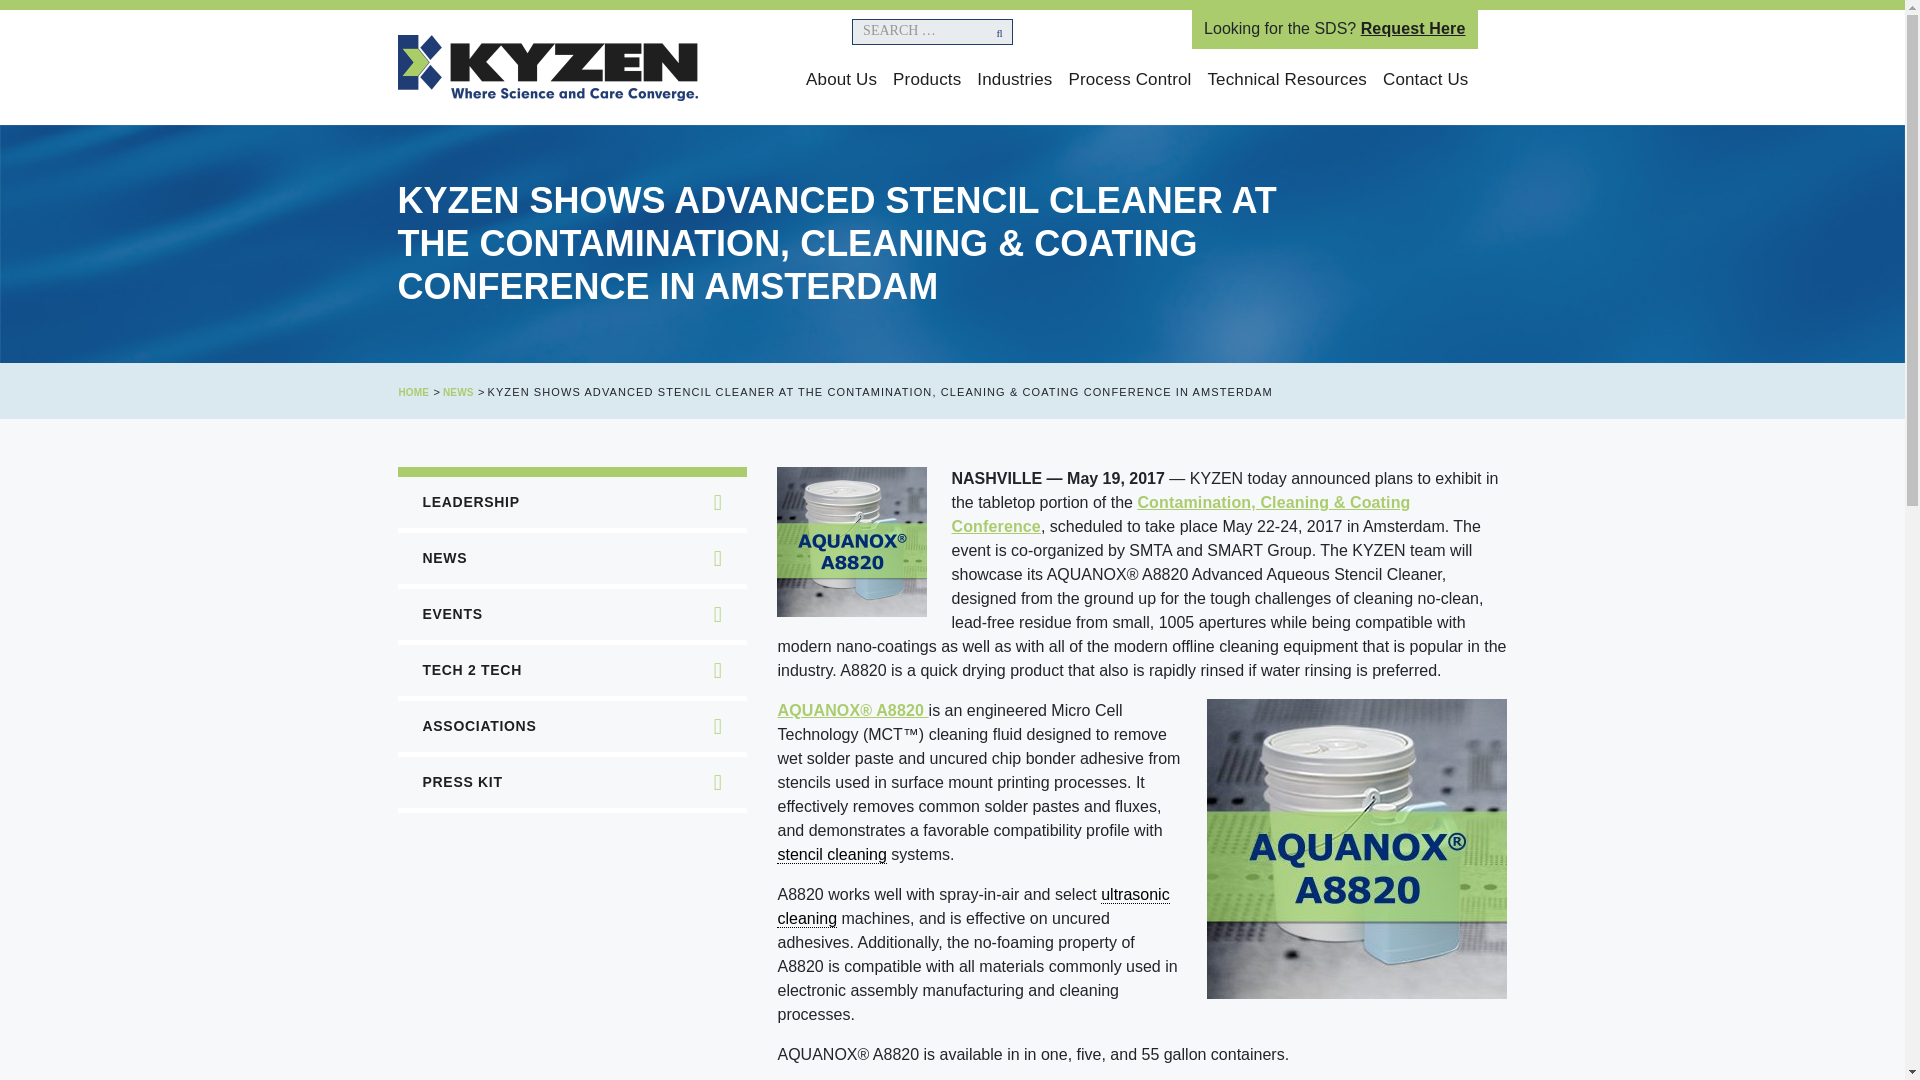 Image resolution: width=1920 pixels, height=1080 pixels. I want to click on EVENTS, so click(447, 614).